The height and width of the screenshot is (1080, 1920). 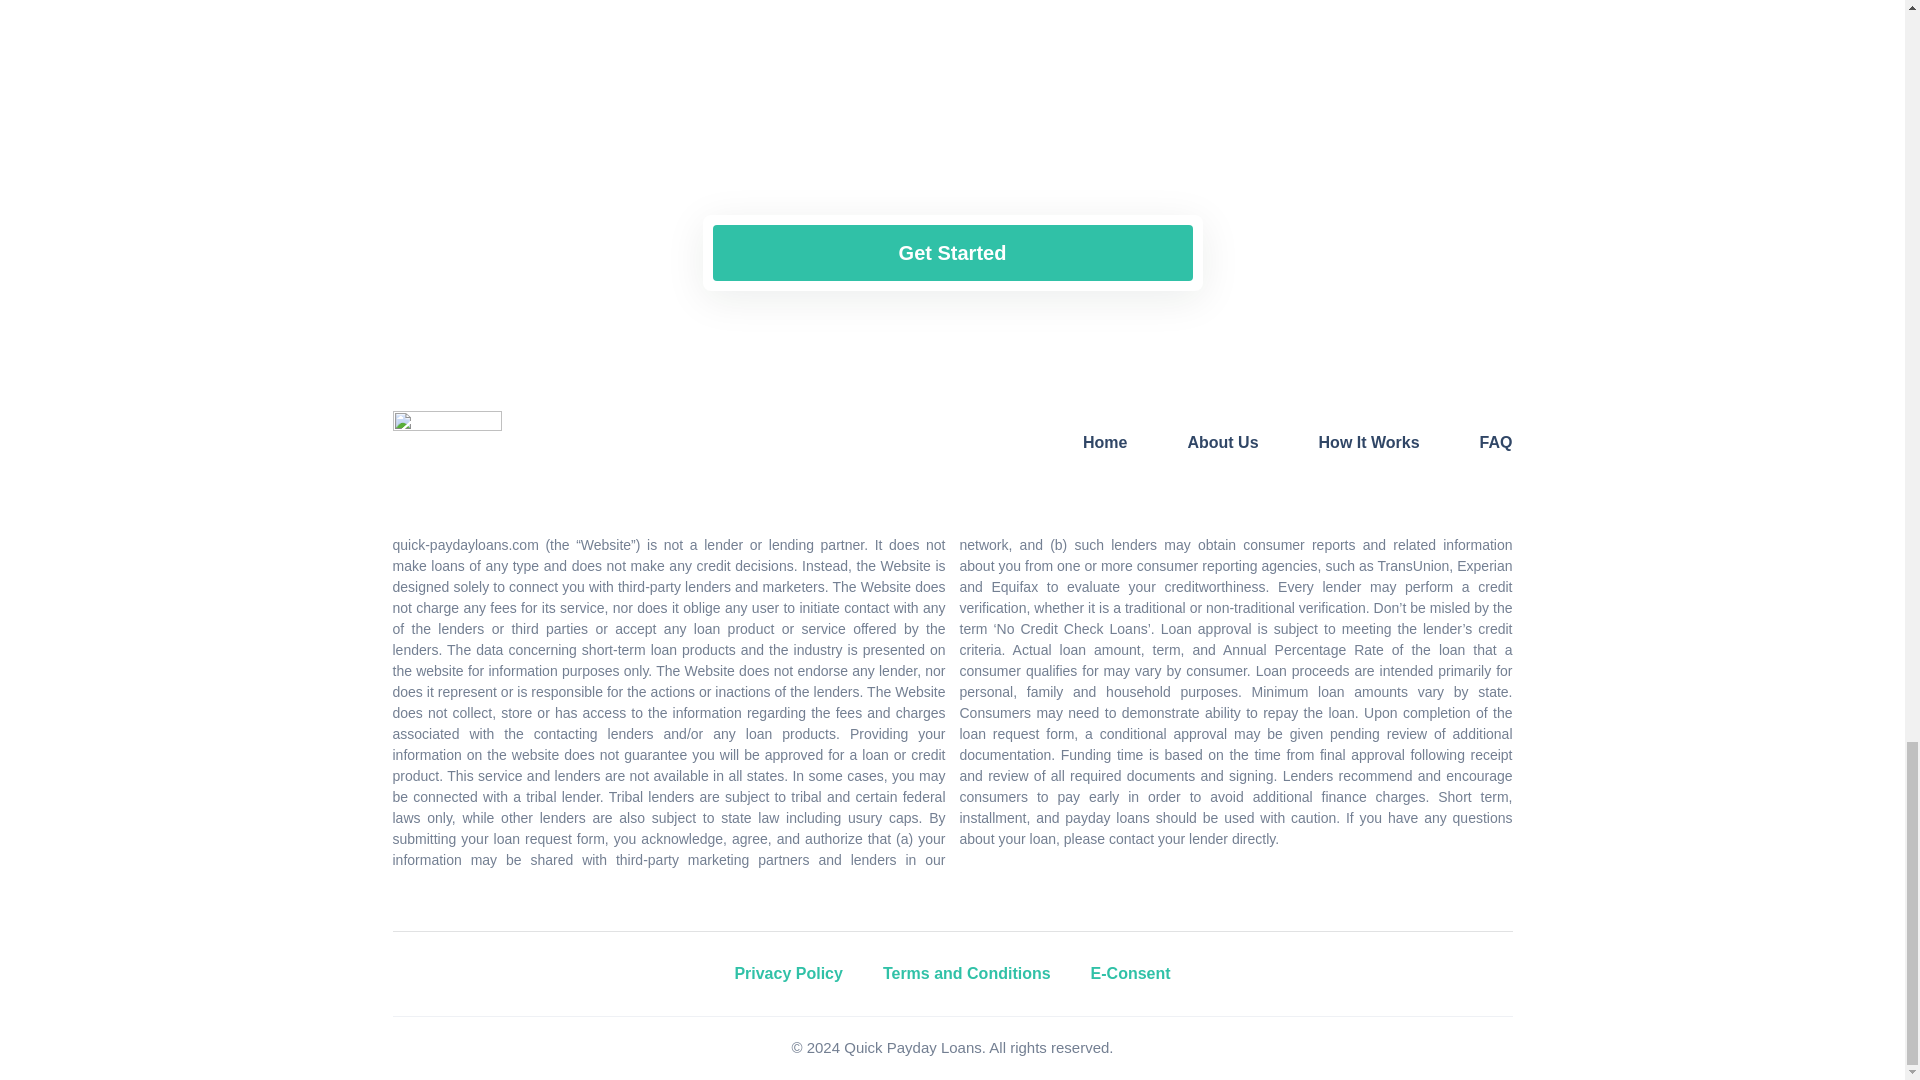 I want to click on Home, so click(x=1104, y=442).